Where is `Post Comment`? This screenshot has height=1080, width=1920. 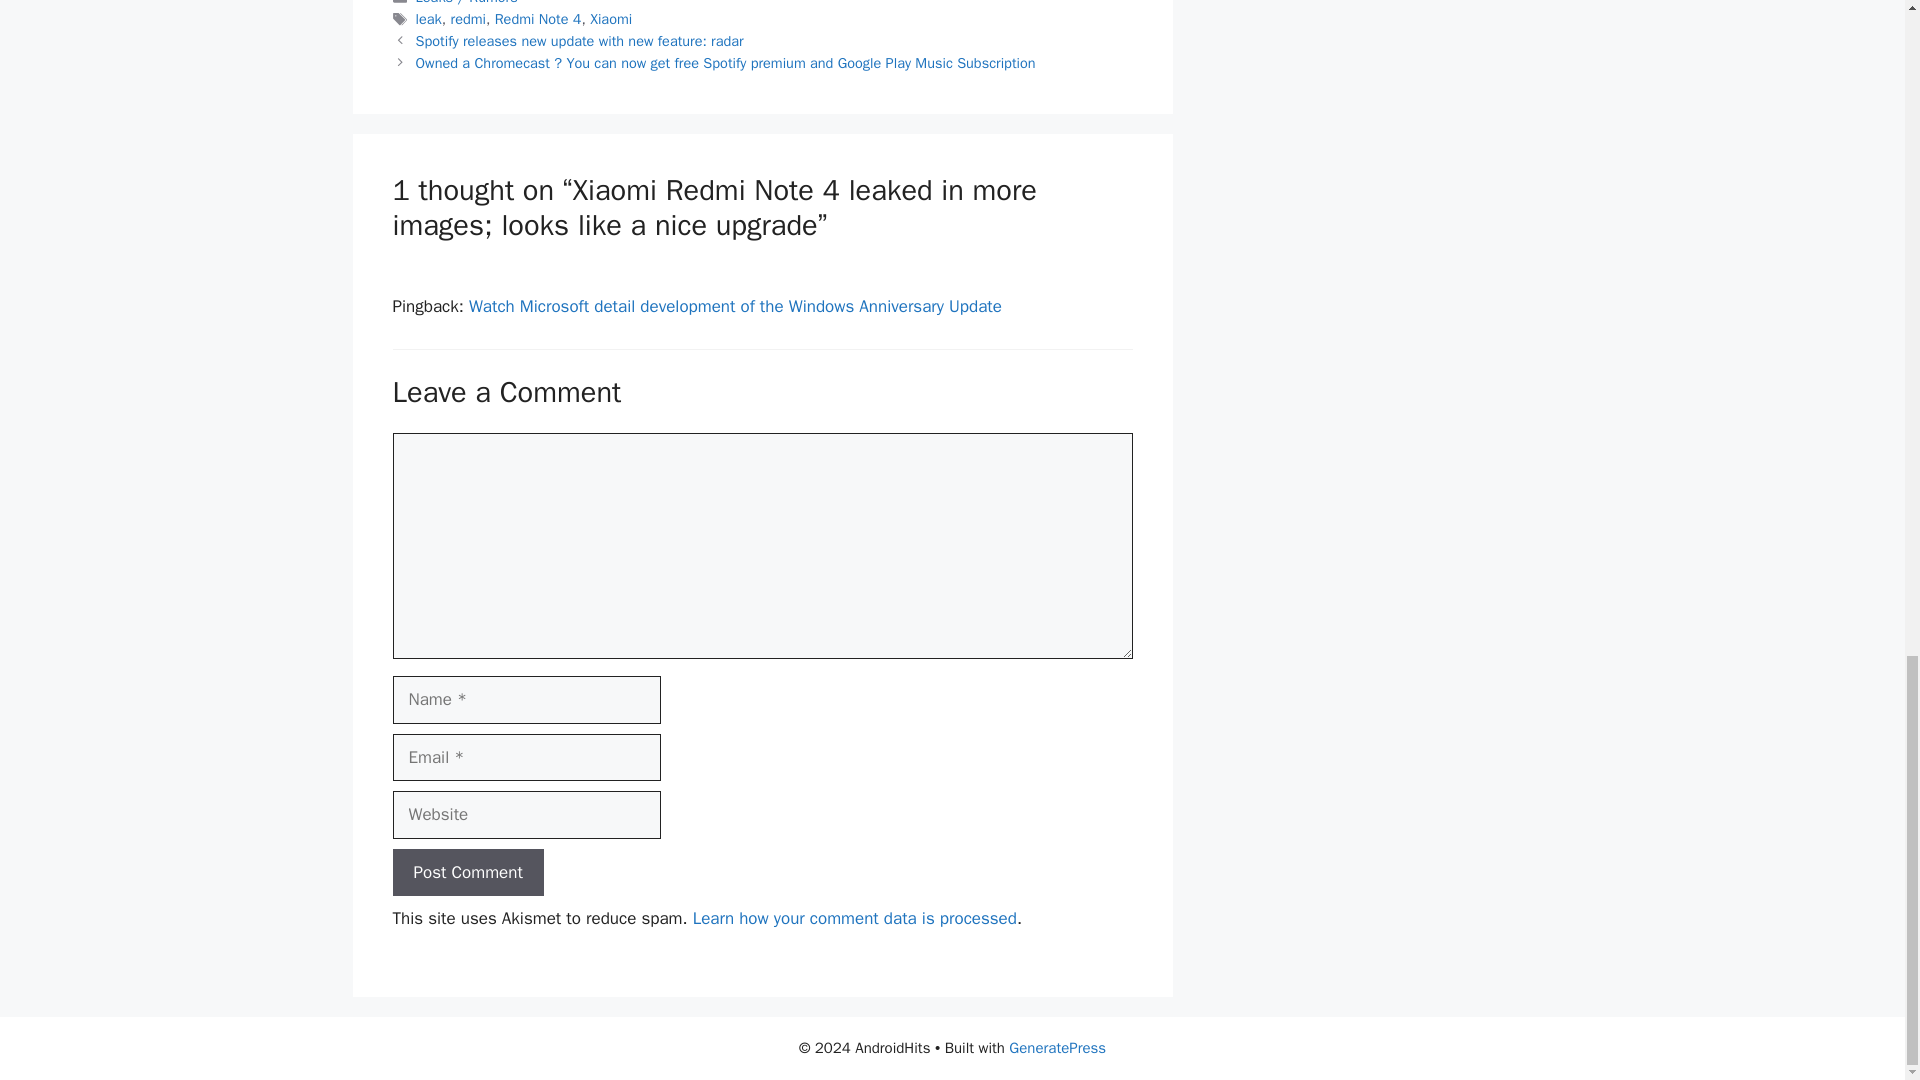 Post Comment is located at coordinates (467, 872).